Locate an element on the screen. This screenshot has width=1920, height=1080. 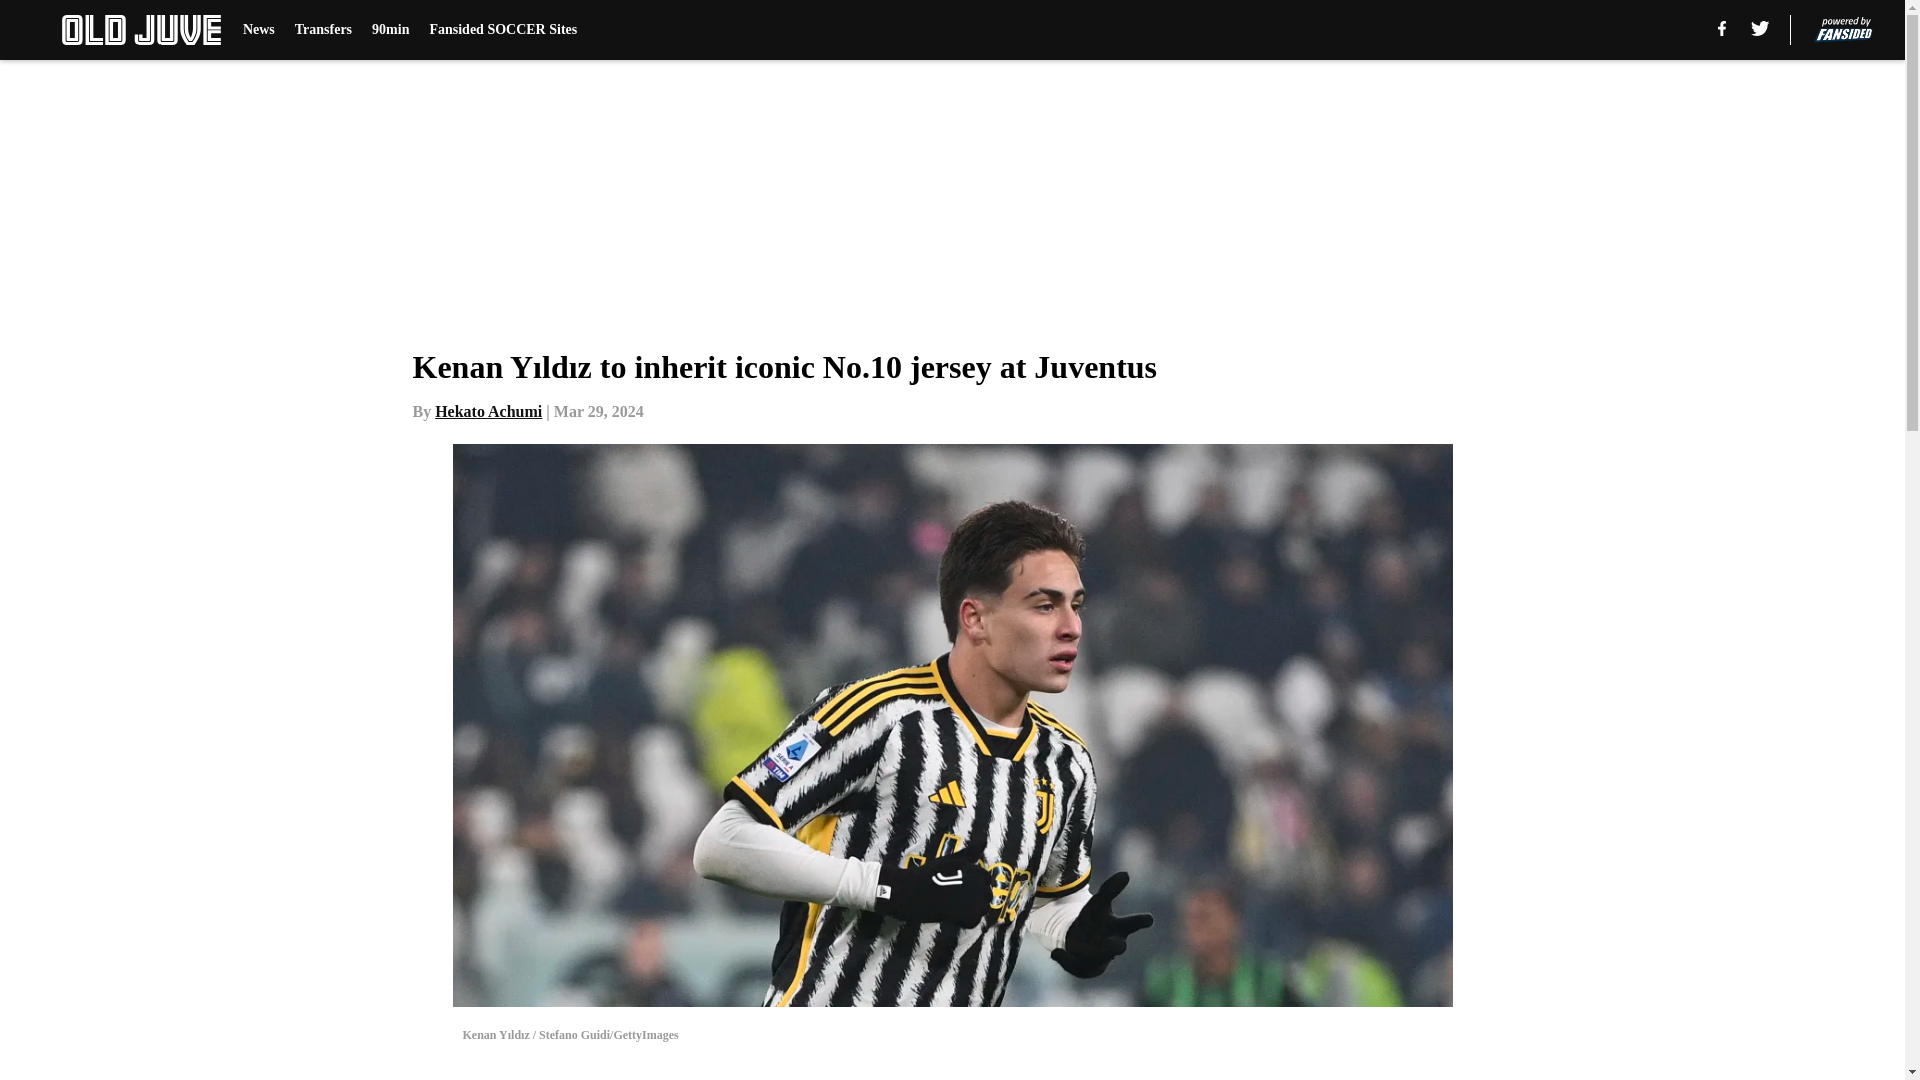
Fansided SOCCER Sites is located at coordinates (502, 30).